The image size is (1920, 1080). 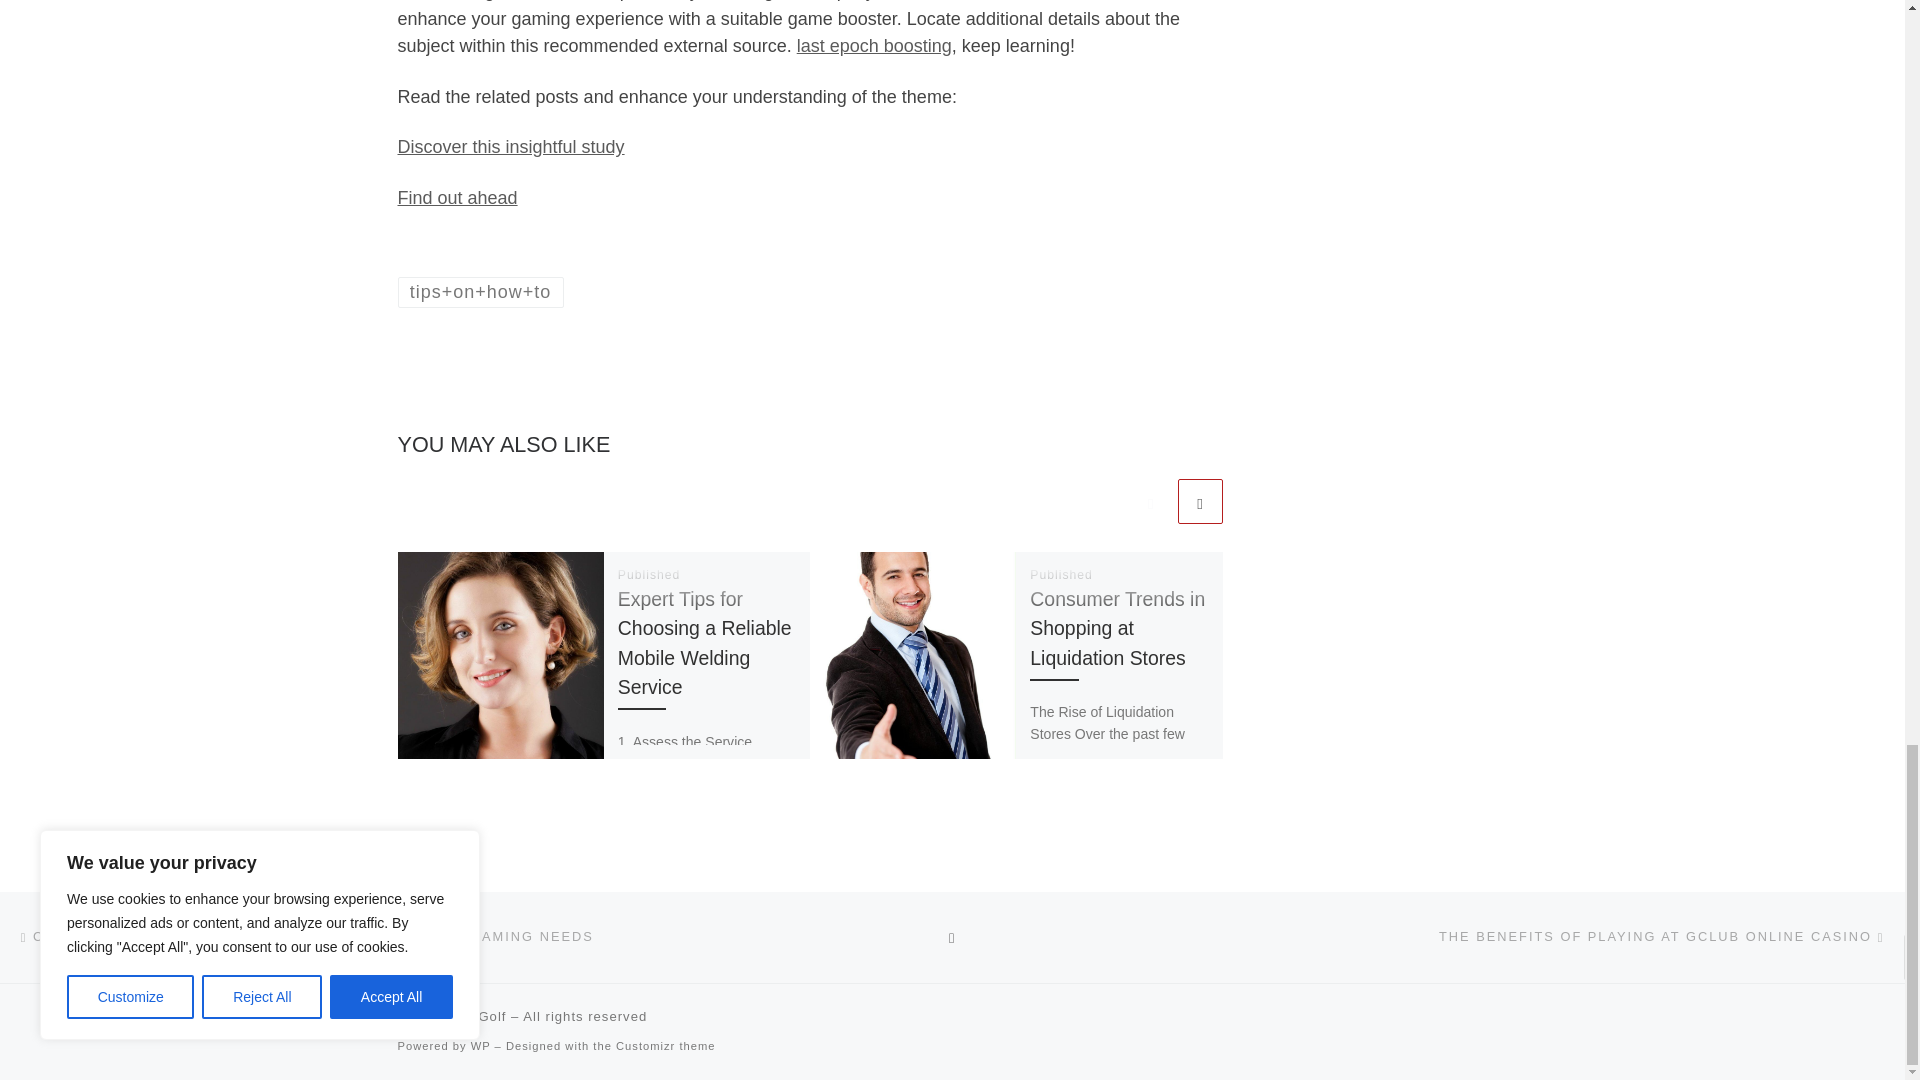 What do you see at coordinates (1200, 501) in the screenshot?
I see `Next related articles` at bounding box center [1200, 501].